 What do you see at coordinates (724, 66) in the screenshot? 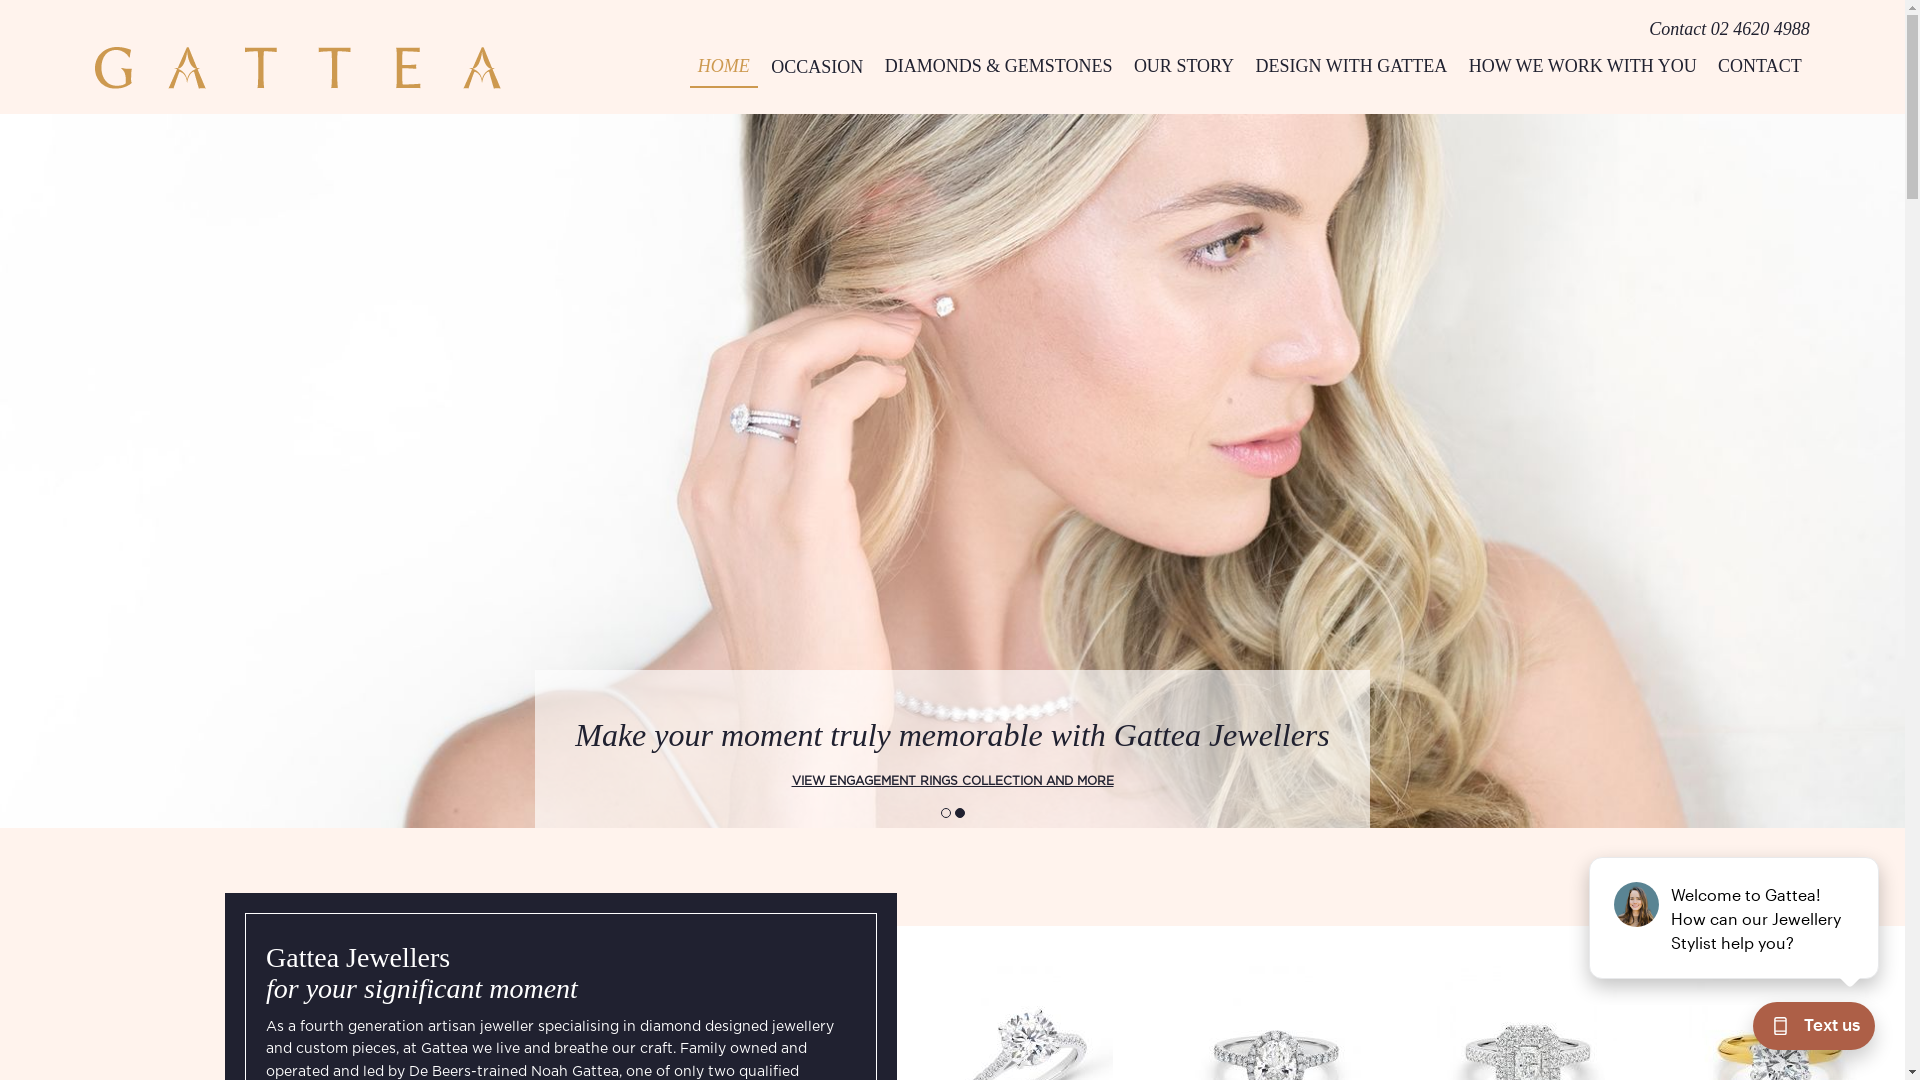
I see `HOME` at bounding box center [724, 66].